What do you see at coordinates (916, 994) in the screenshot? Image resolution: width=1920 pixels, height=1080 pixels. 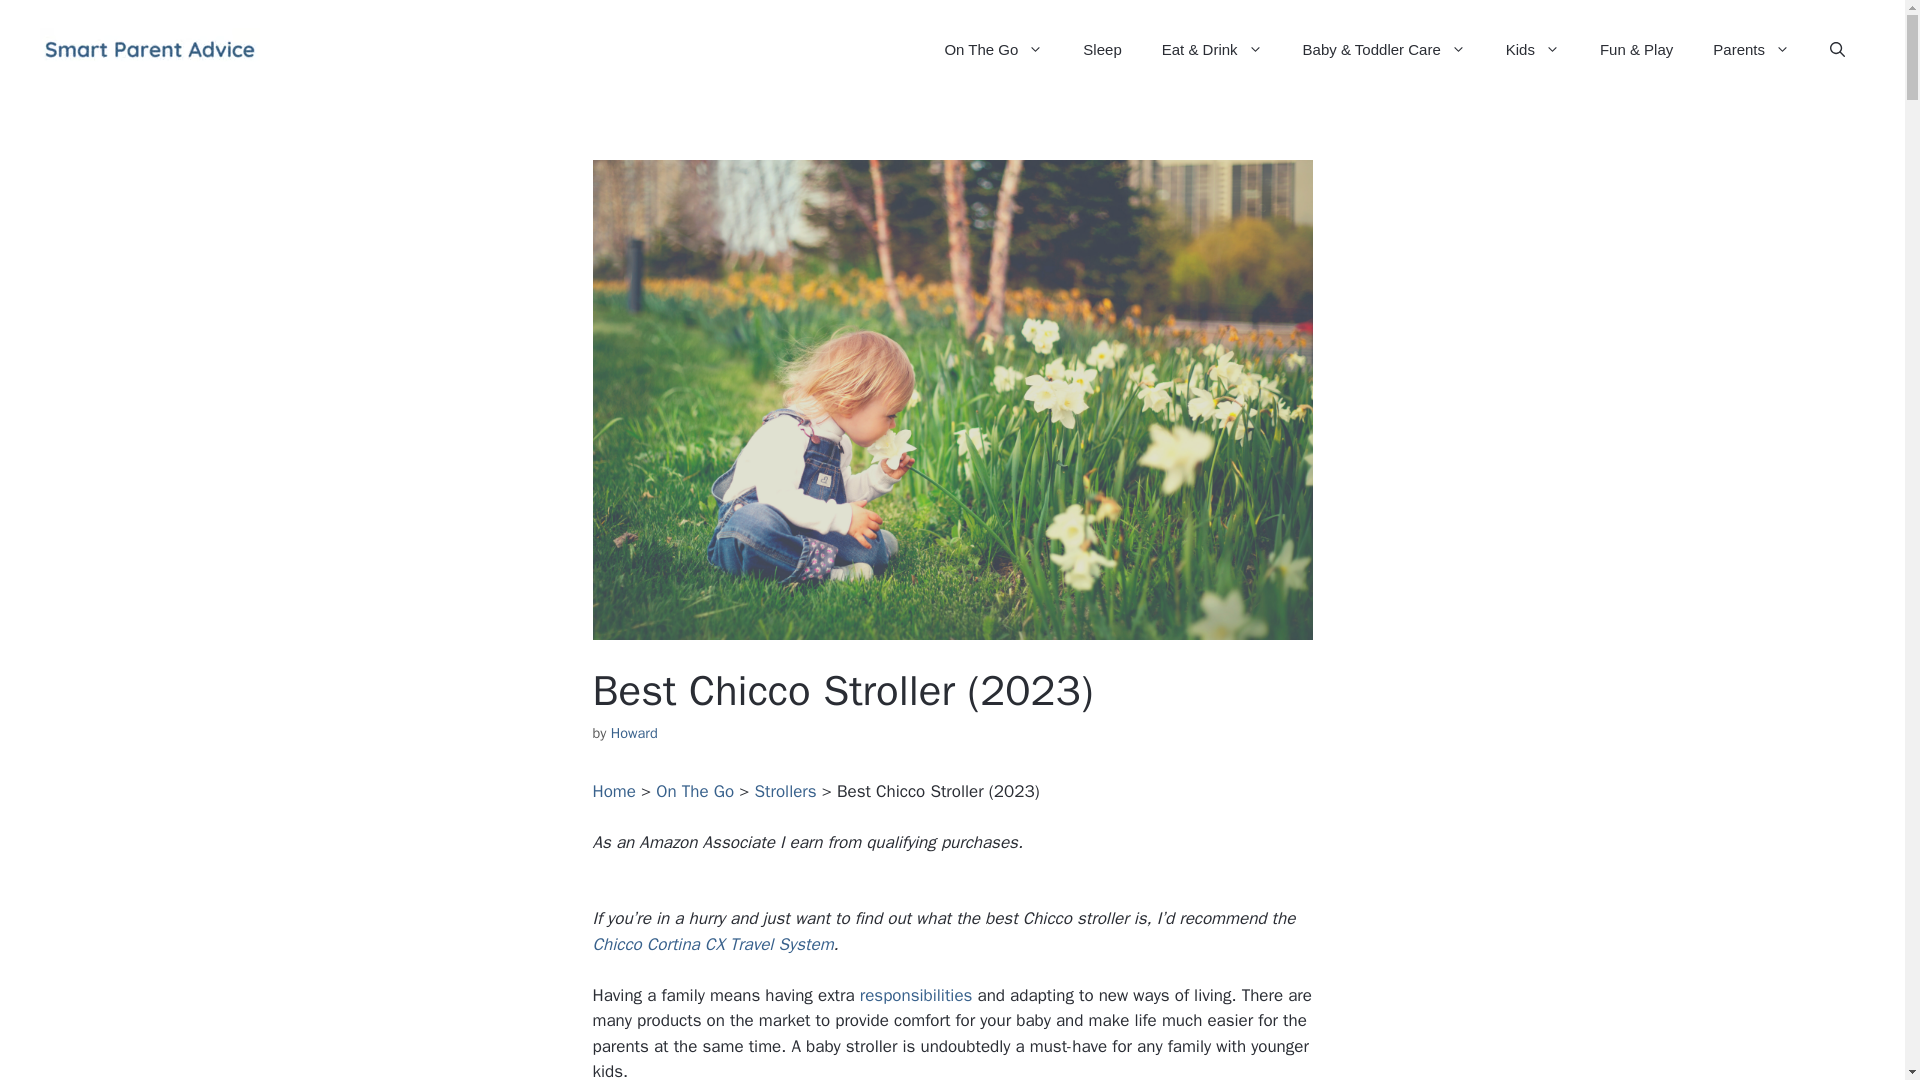 I see `responsibilities` at bounding box center [916, 994].